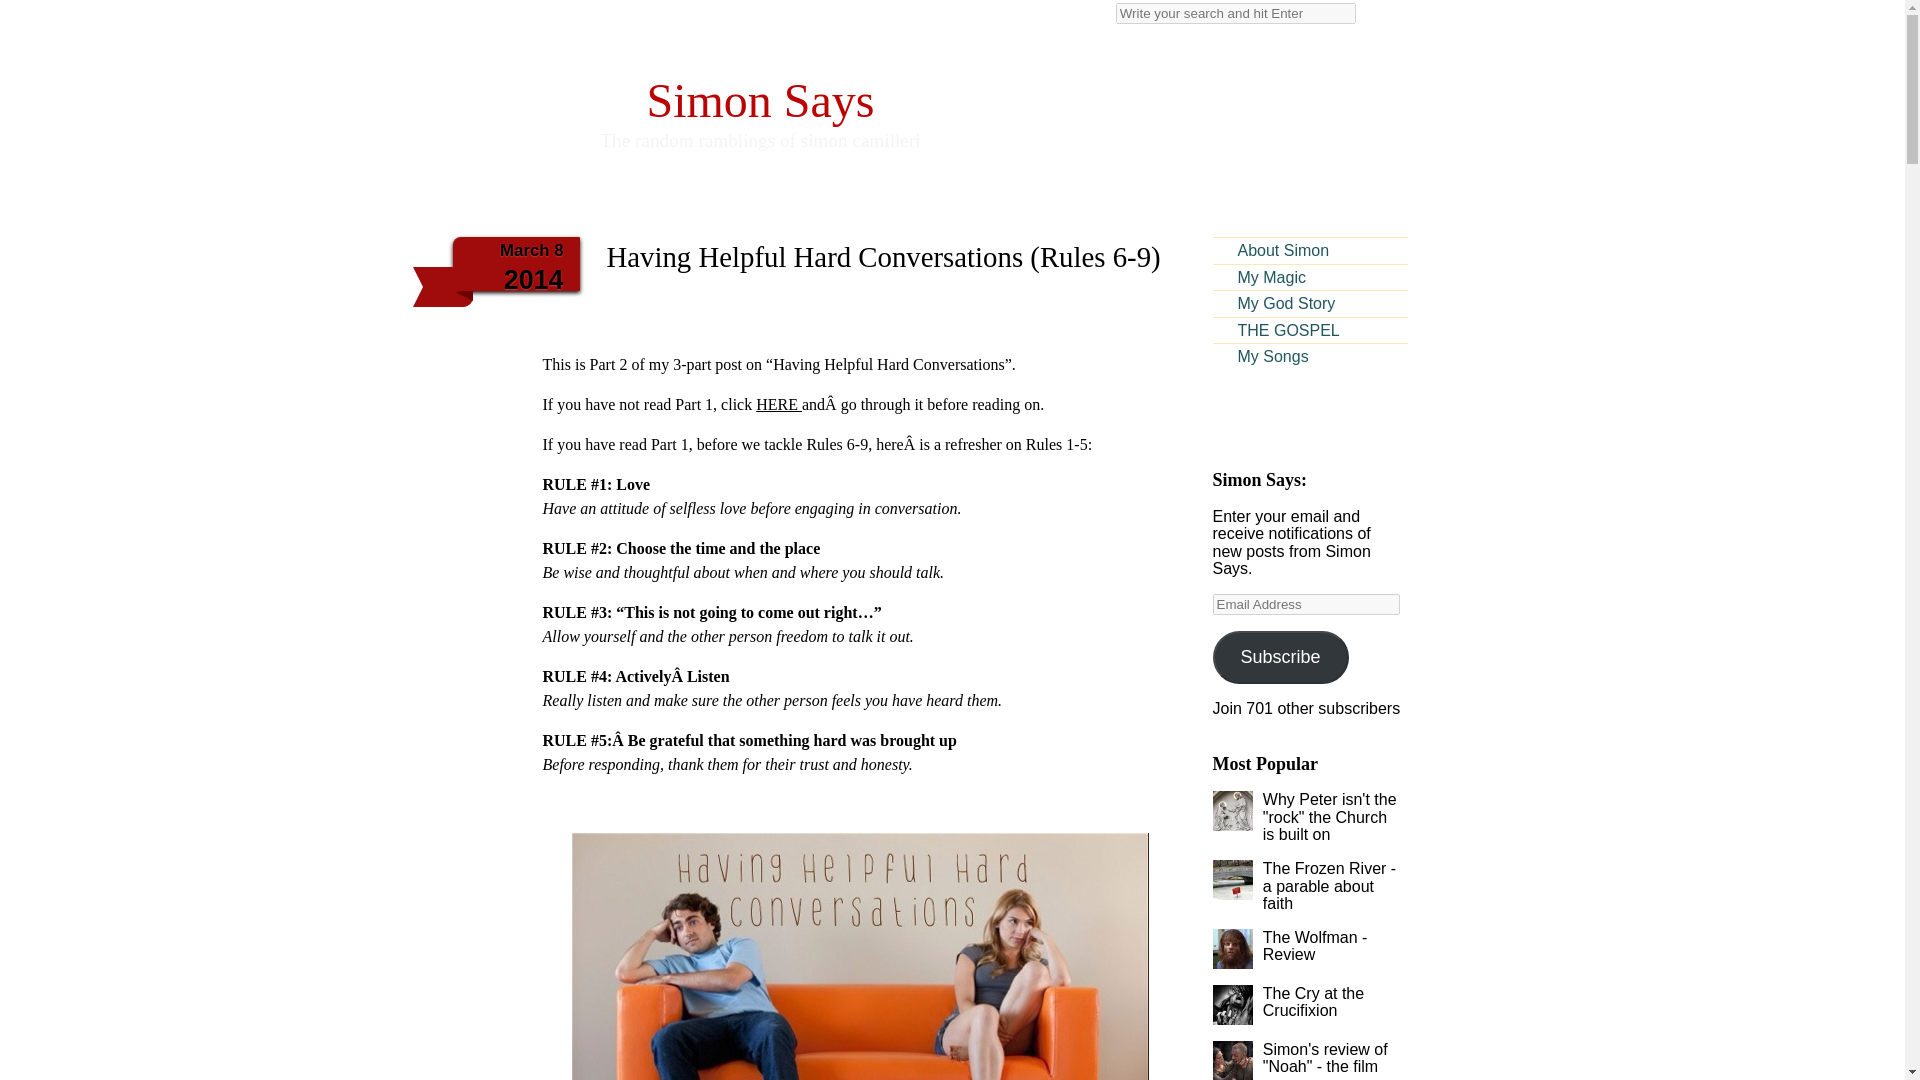 Image resolution: width=1920 pixels, height=1080 pixels. Describe the element at coordinates (1330, 816) in the screenshot. I see `THE GOSPEL` at that location.